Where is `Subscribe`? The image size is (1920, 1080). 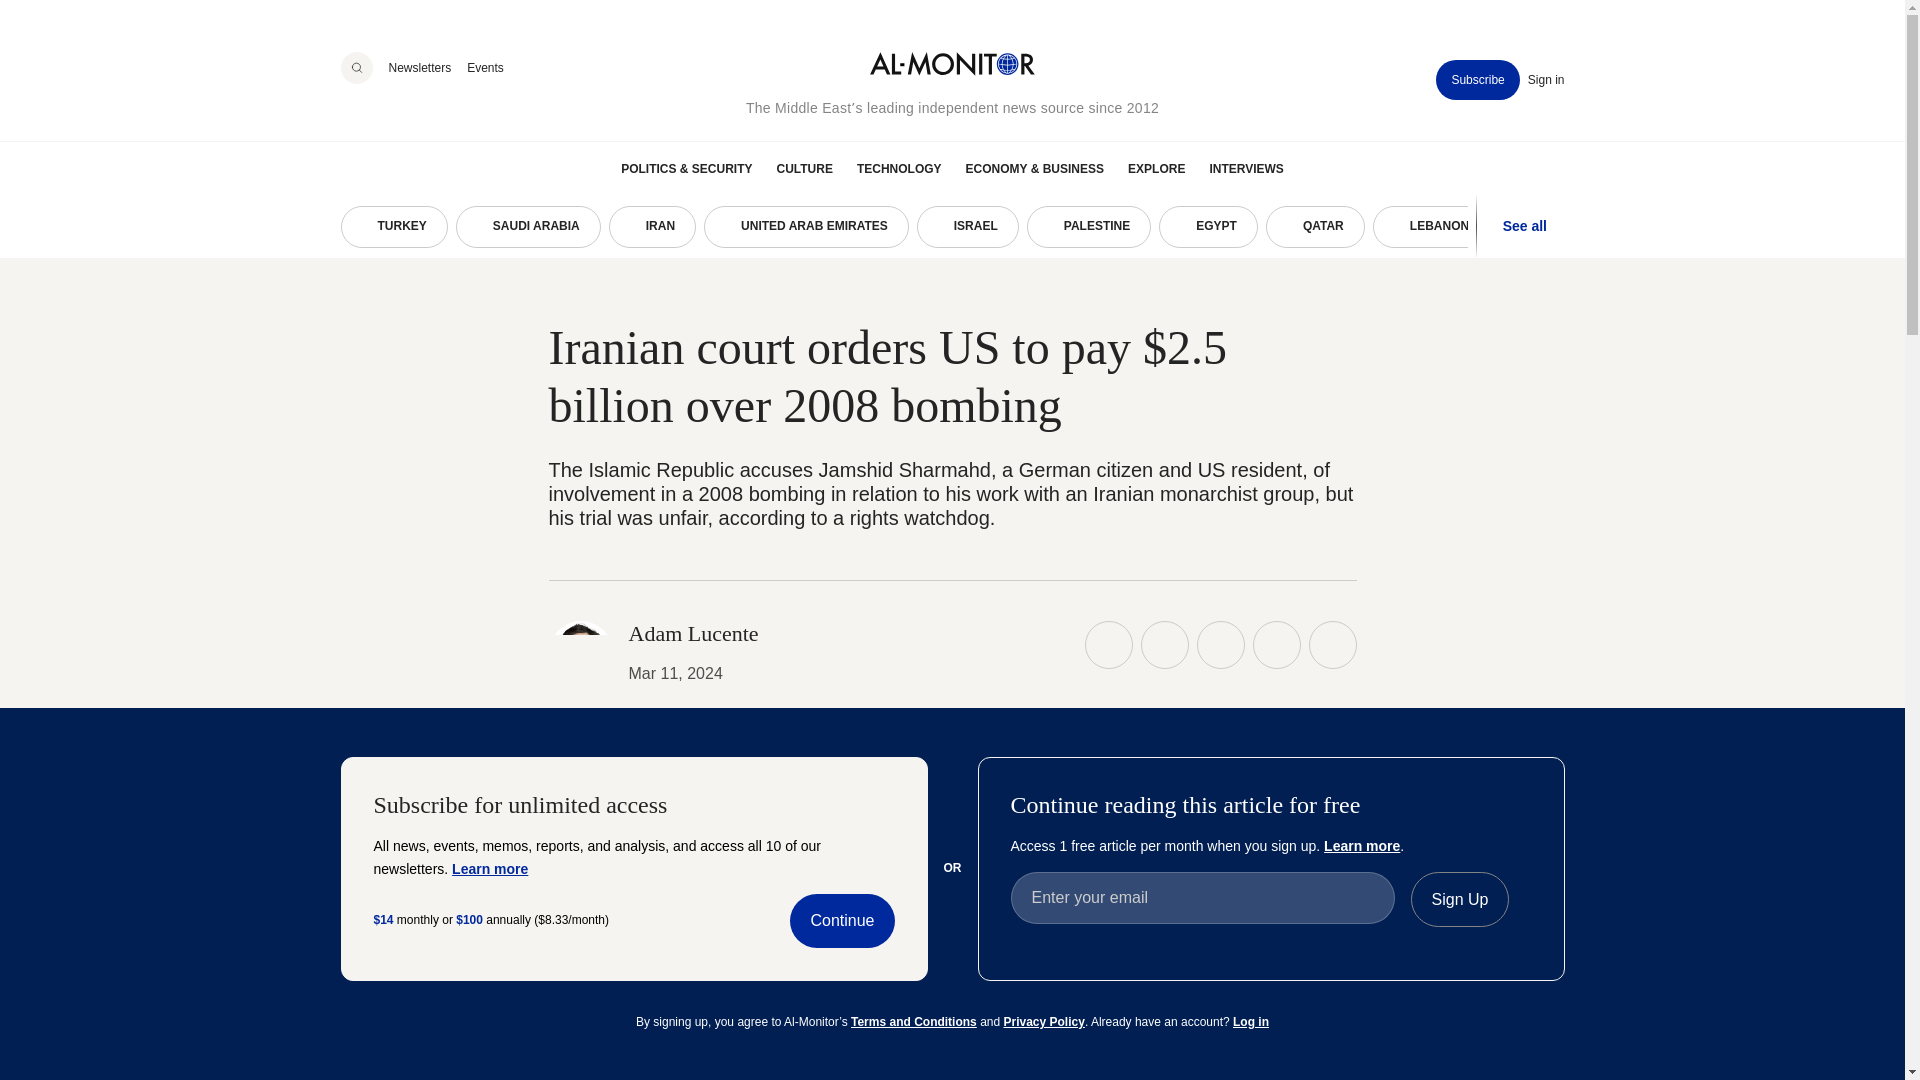 Subscribe is located at coordinates (1477, 80).